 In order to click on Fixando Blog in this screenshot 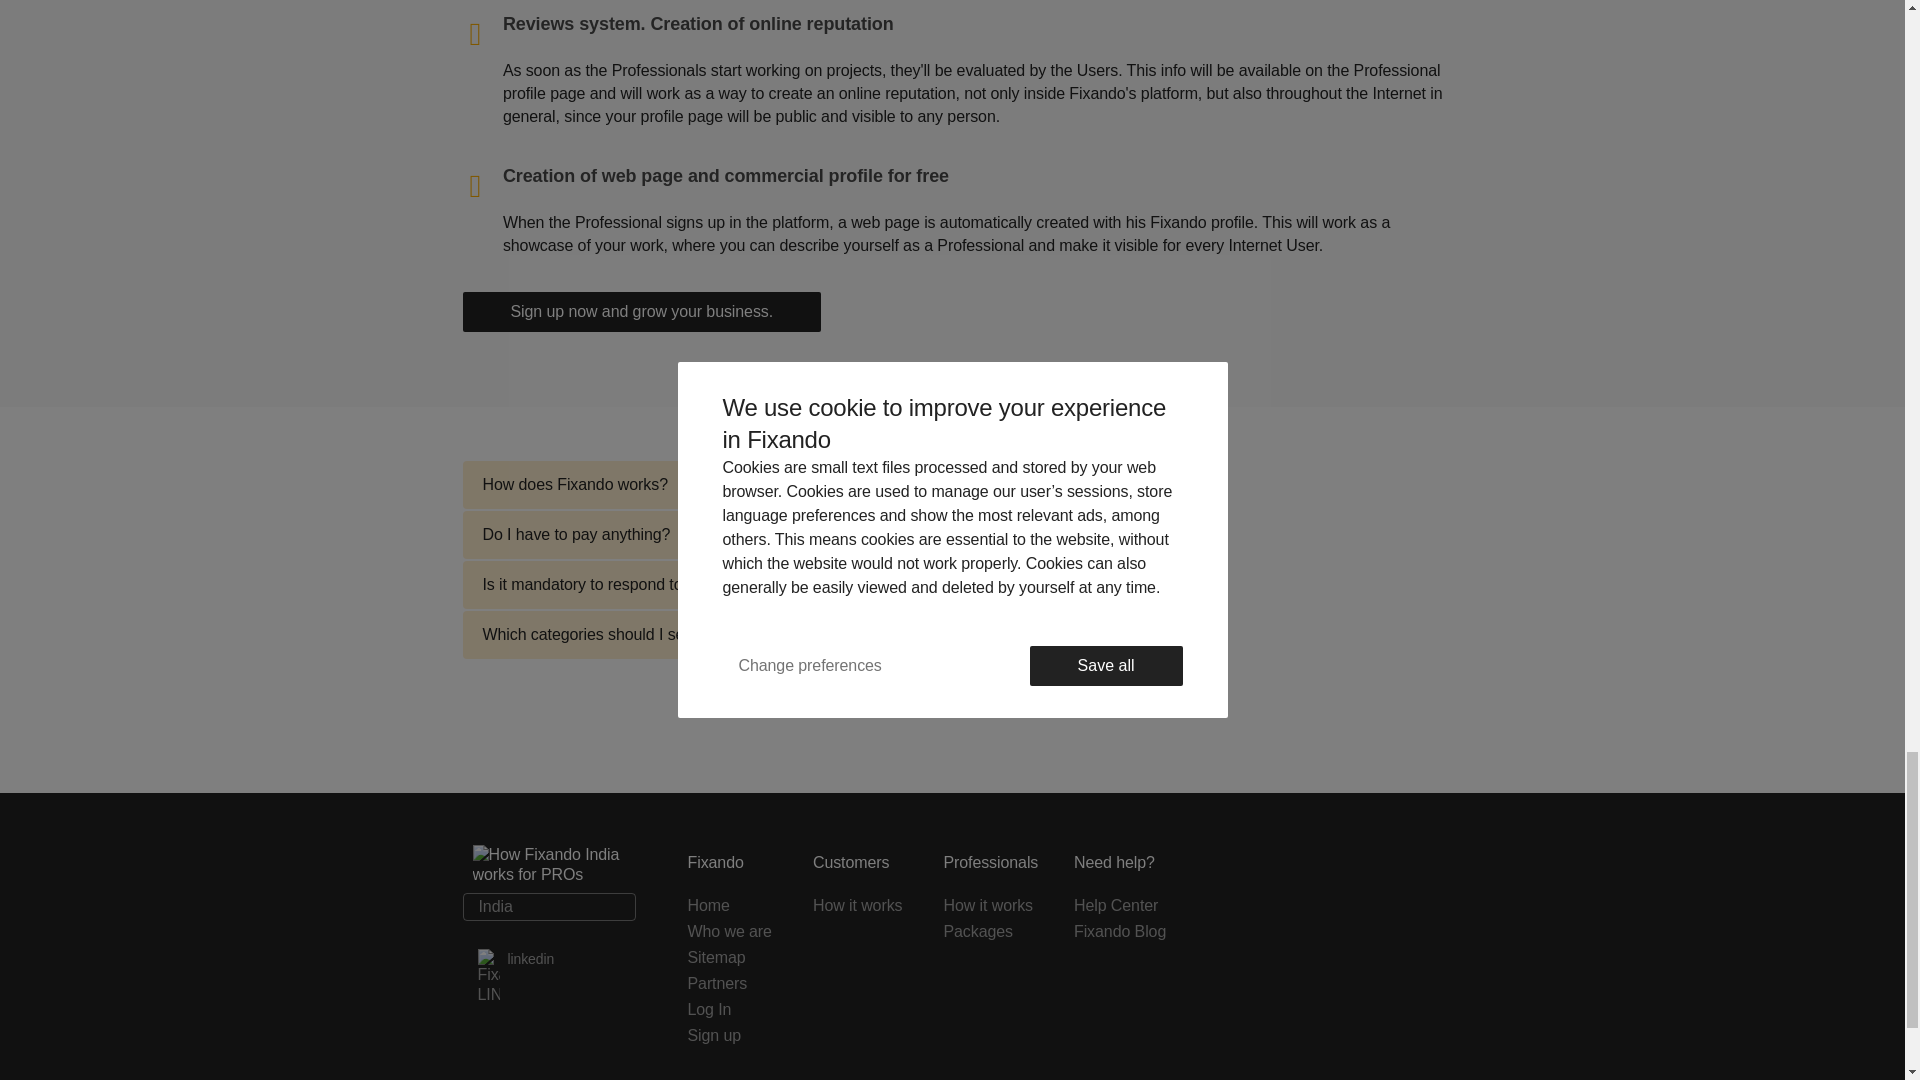, I will do `click(1126, 932)`.